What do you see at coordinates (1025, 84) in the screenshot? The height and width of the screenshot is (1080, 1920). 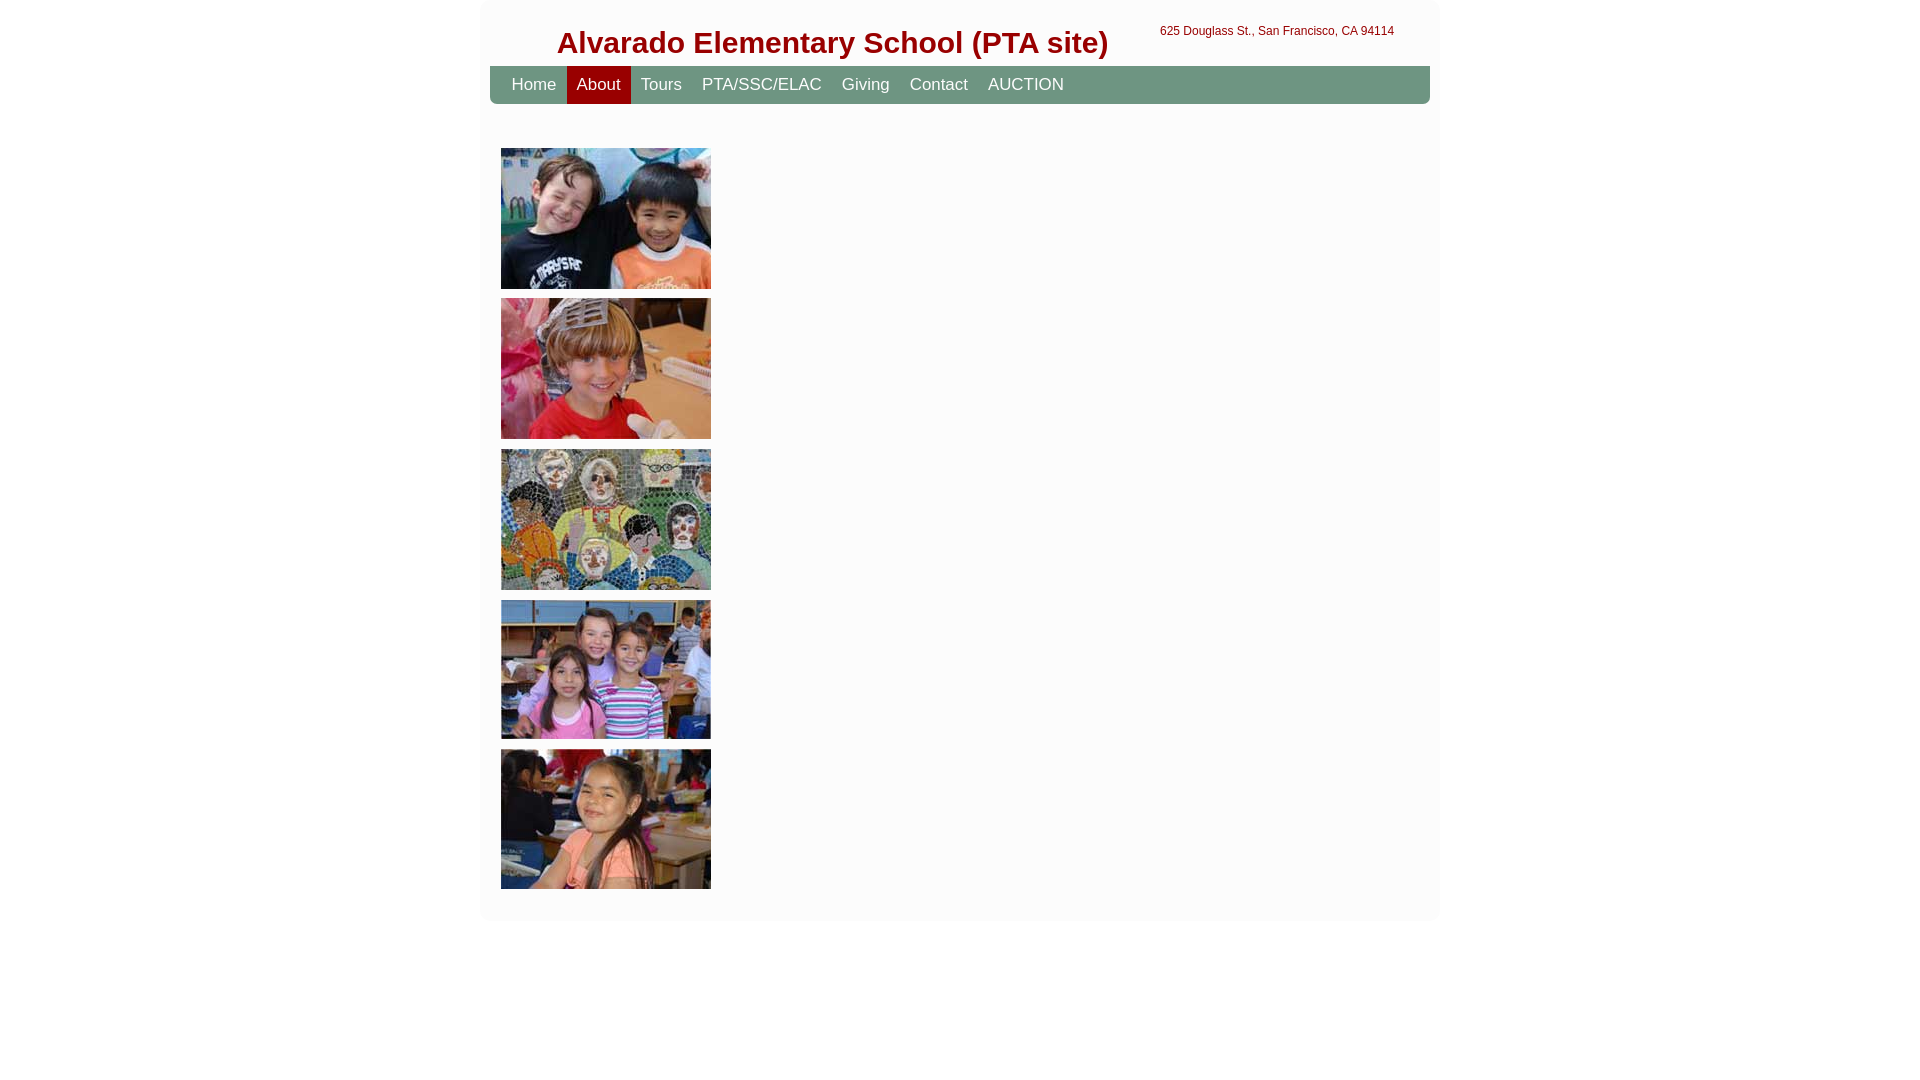 I see `AUCTION` at bounding box center [1025, 84].